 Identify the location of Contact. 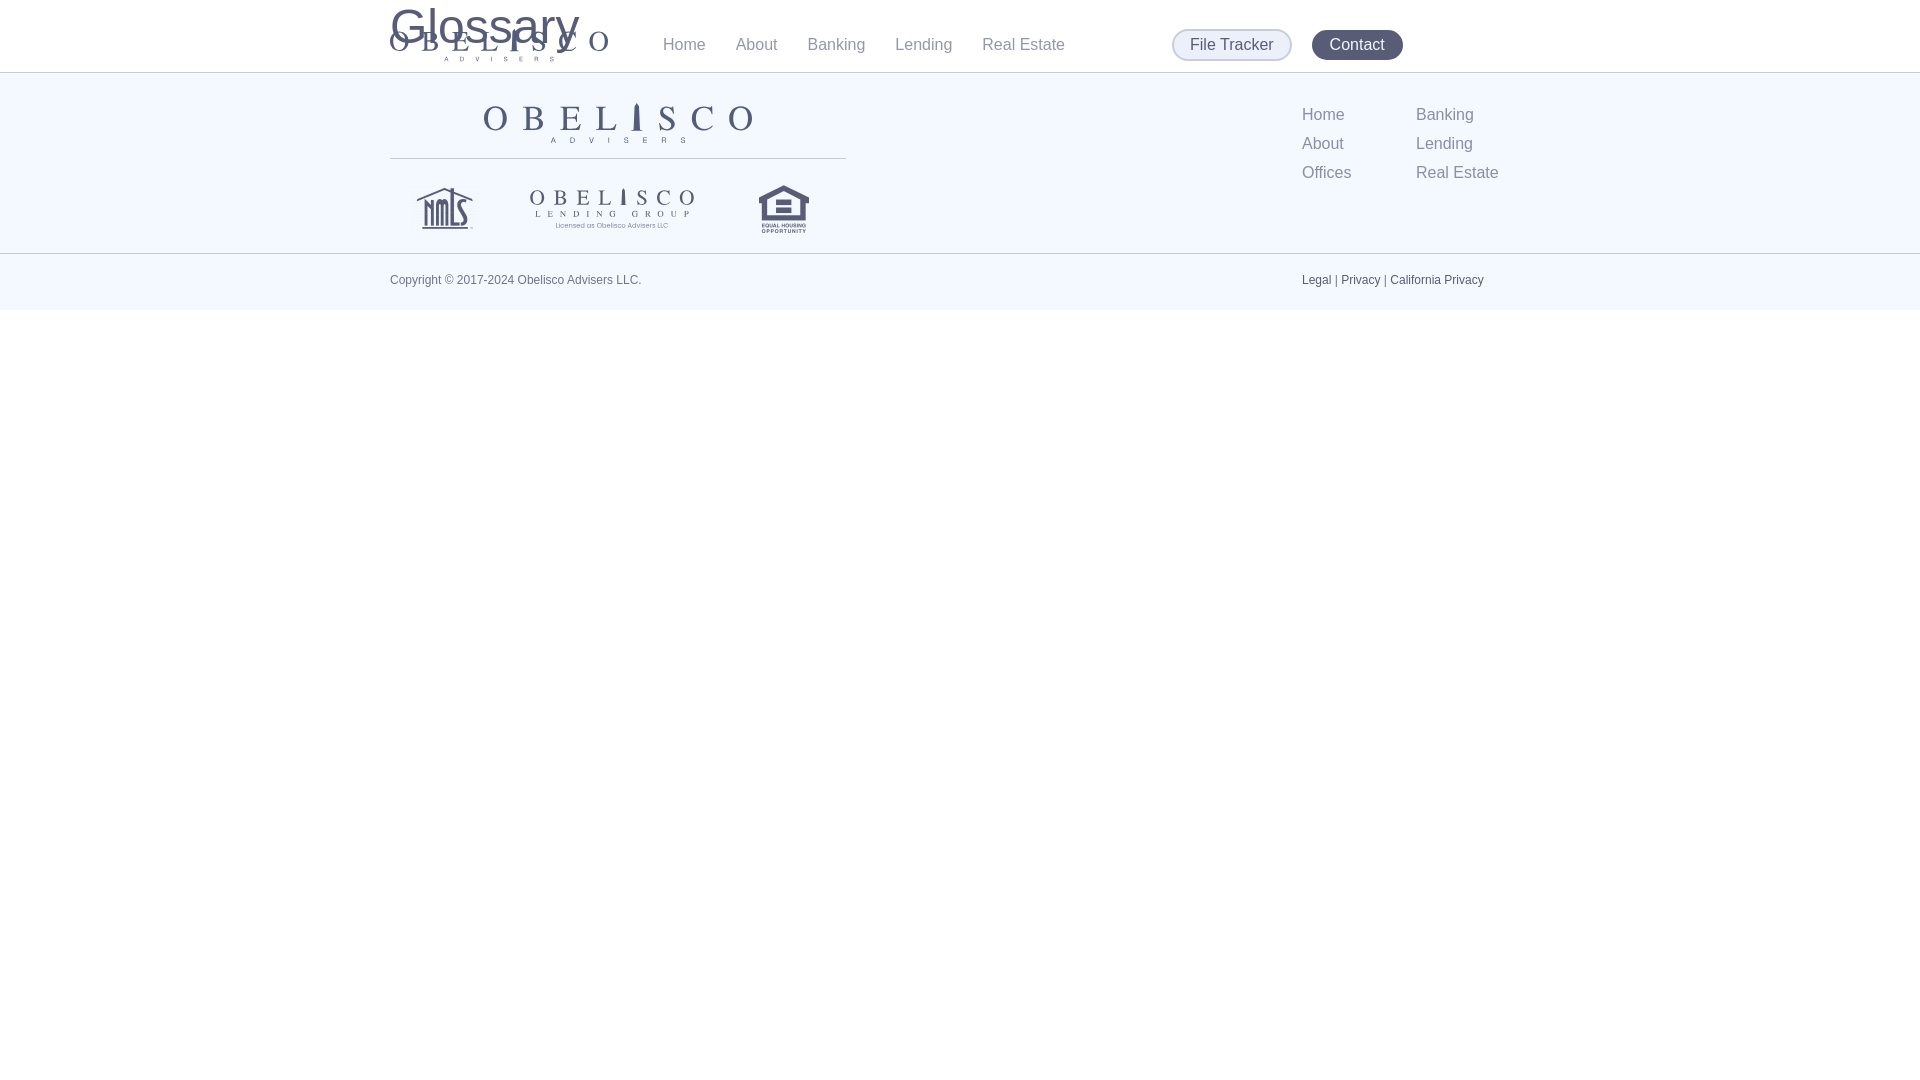
(1357, 45).